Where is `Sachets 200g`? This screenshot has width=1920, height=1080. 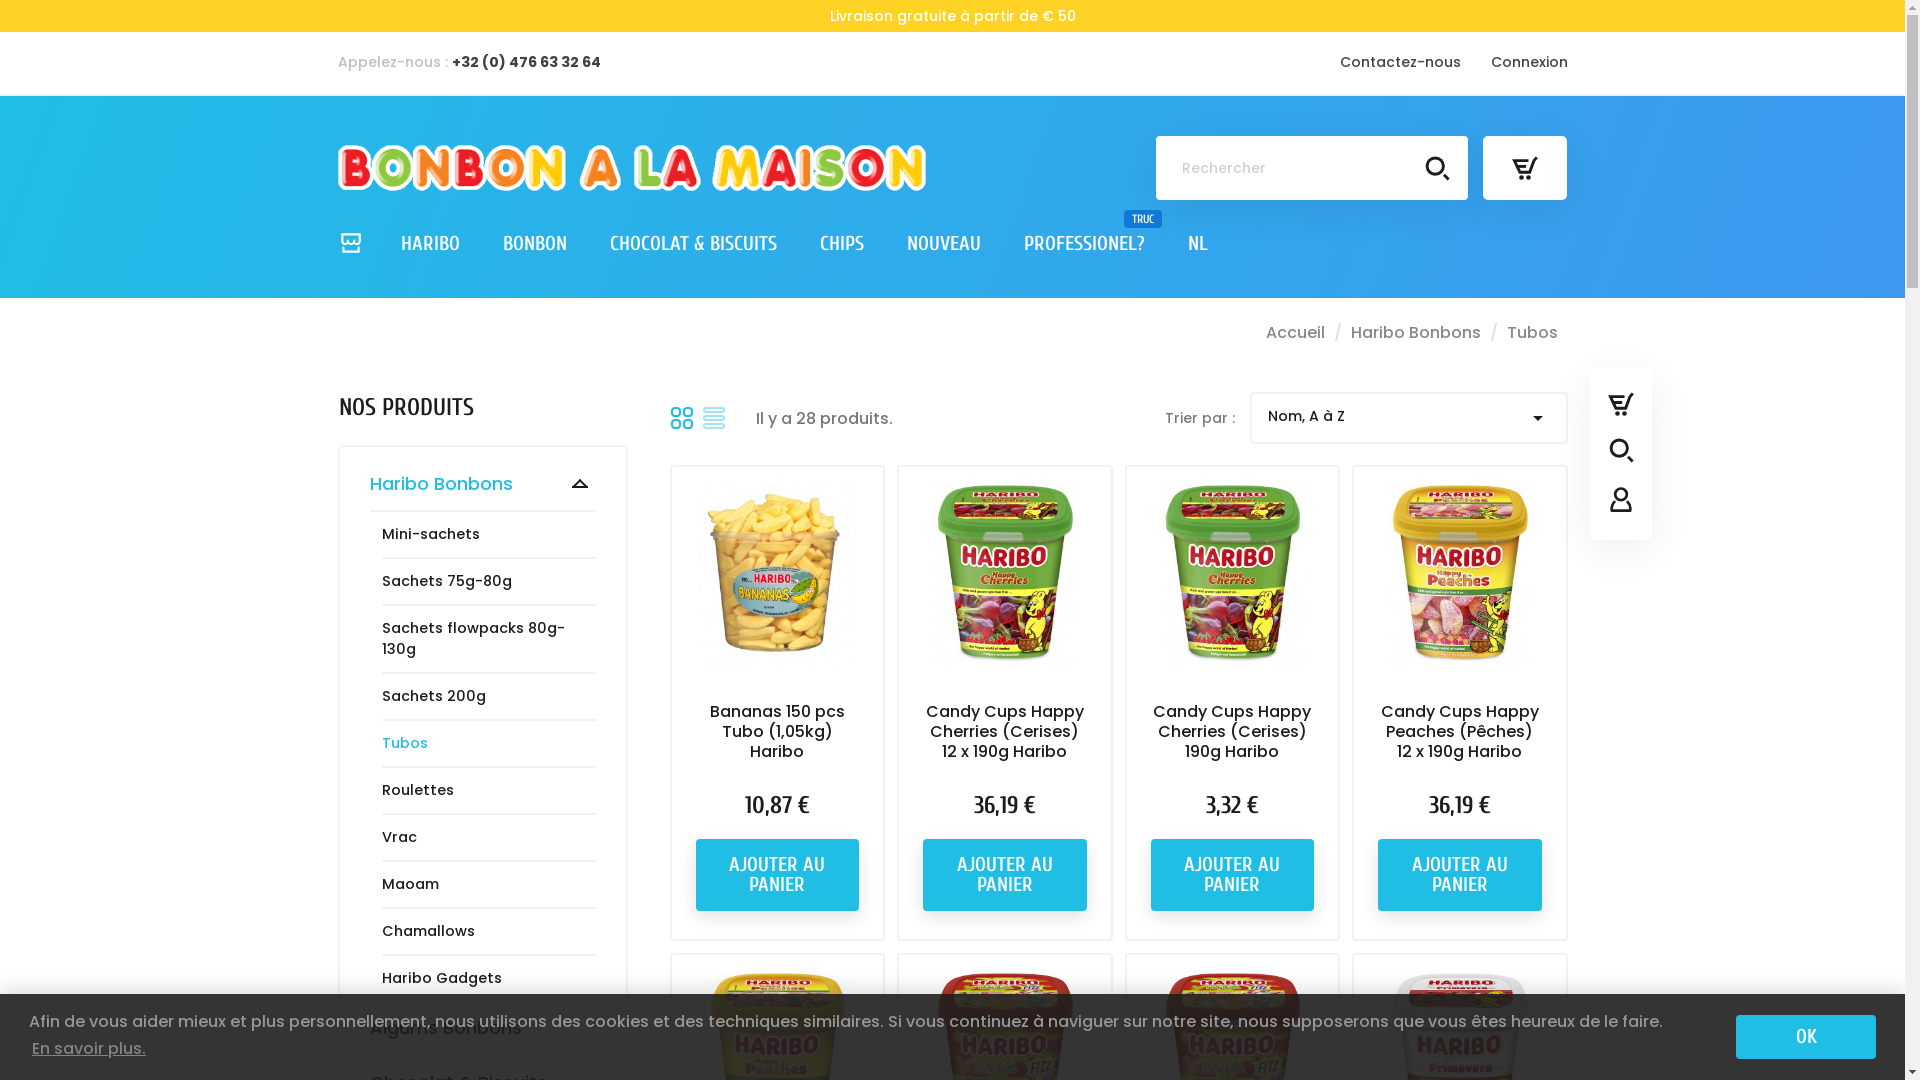 Sachets 200g is located at coordinates (434, 696).